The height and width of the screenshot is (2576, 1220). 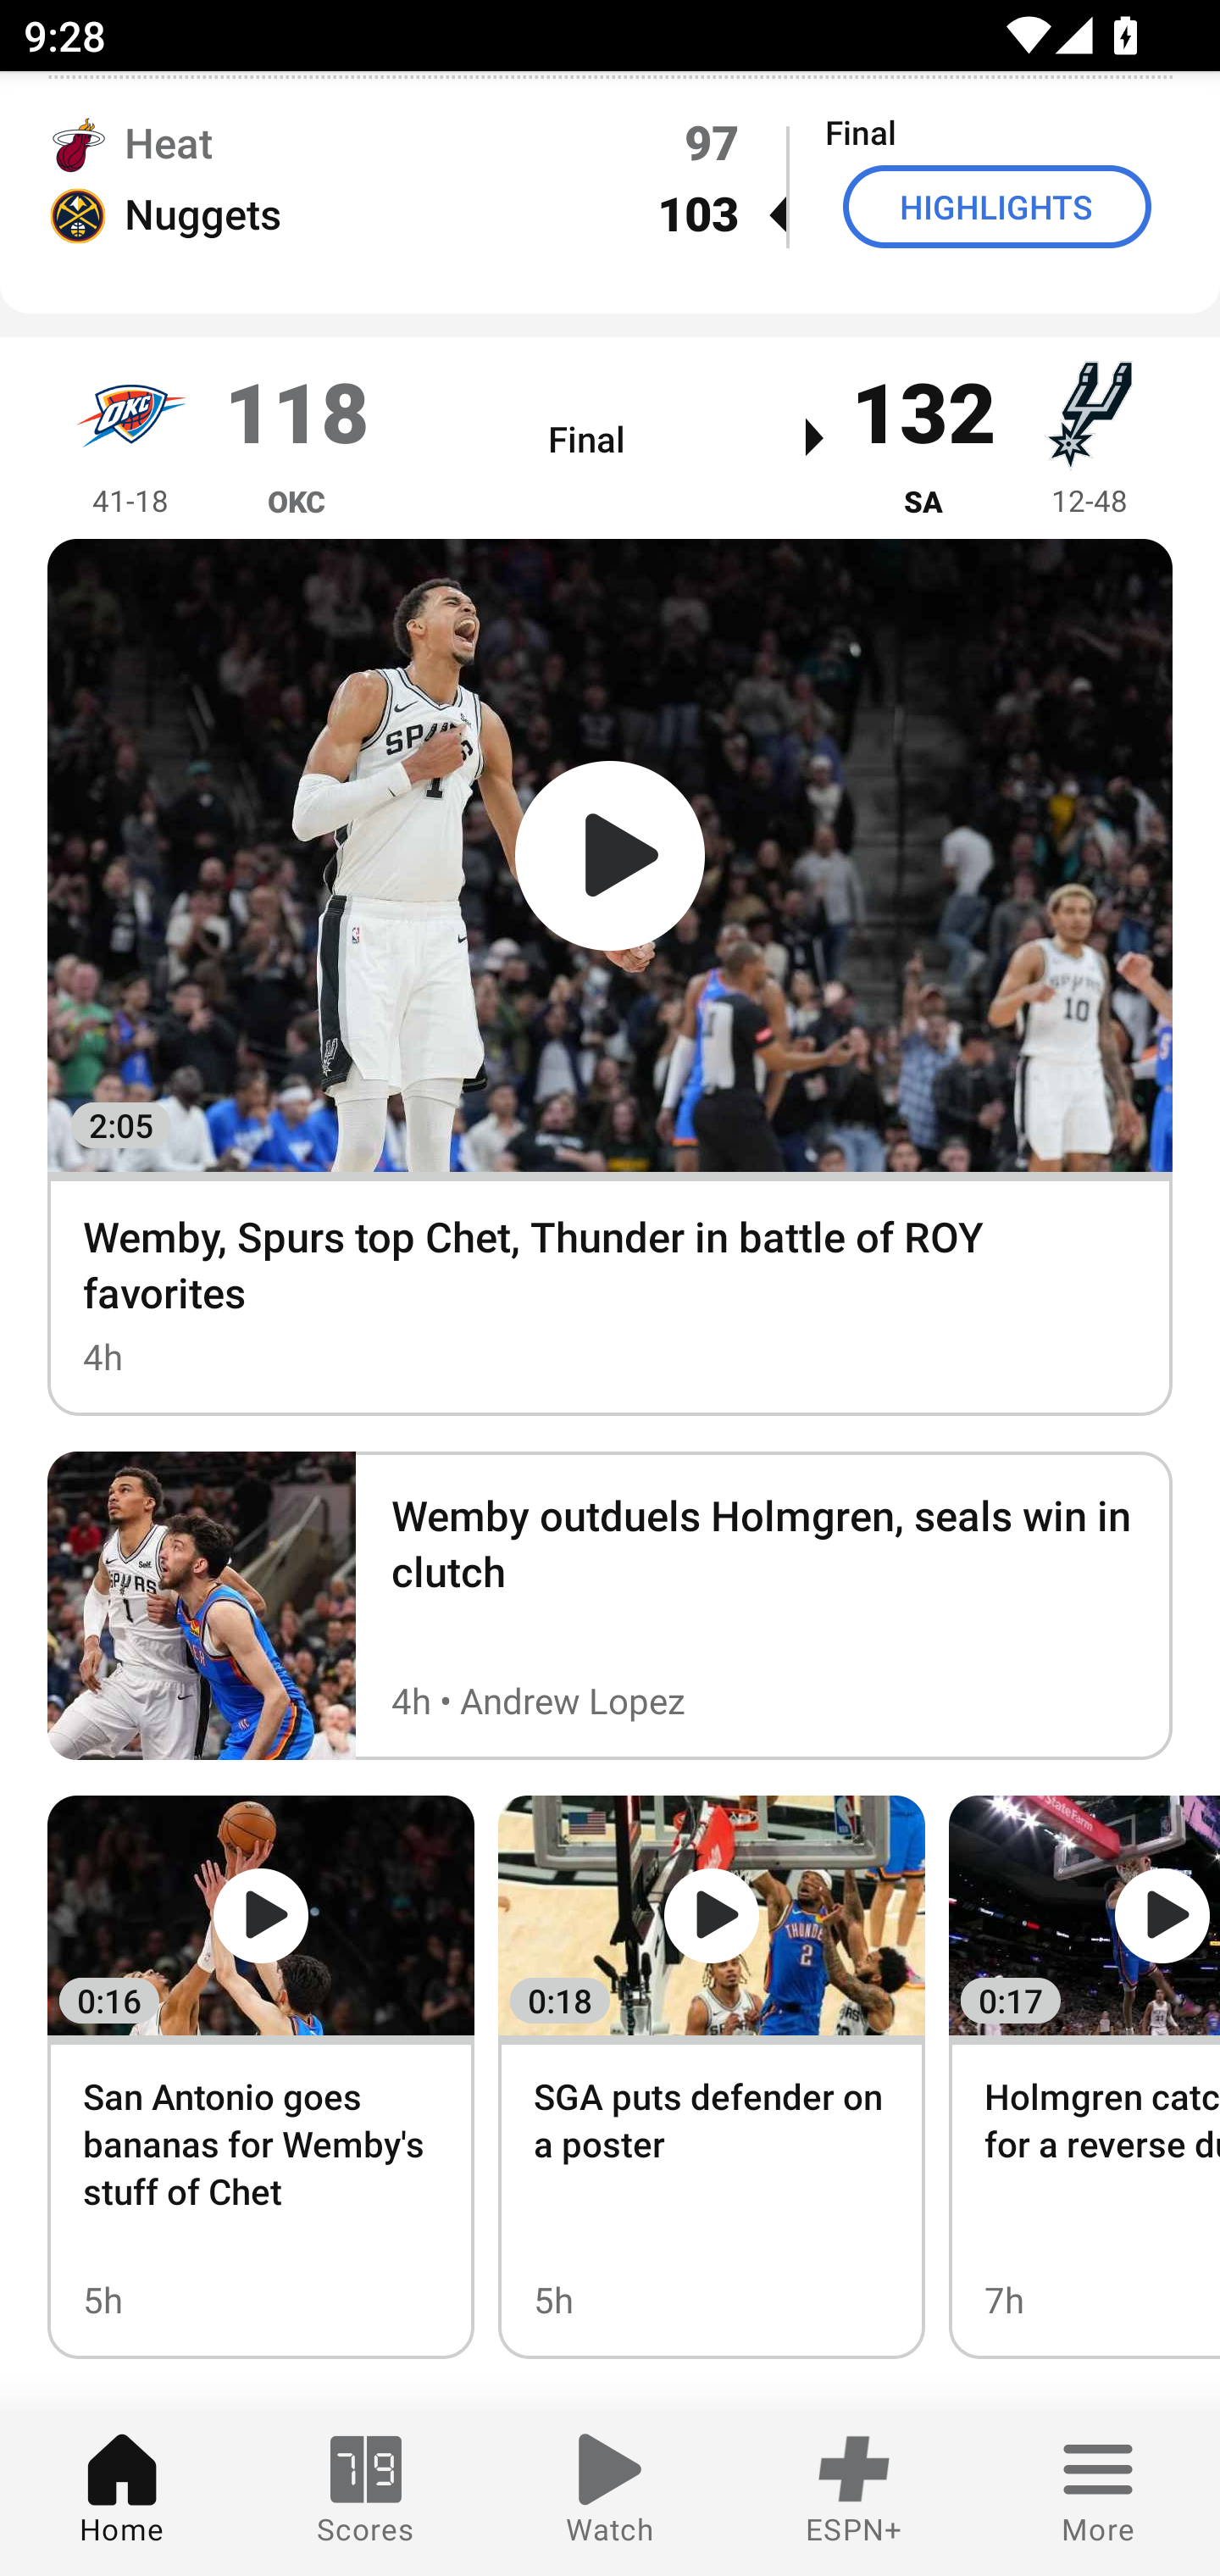 What do you see at coordinates (1084, 2077) in the screenshot?
I see ` 0:17 Holmgren catches lob for a reverse dunk 7h` at bounding box center [1084, 2077].